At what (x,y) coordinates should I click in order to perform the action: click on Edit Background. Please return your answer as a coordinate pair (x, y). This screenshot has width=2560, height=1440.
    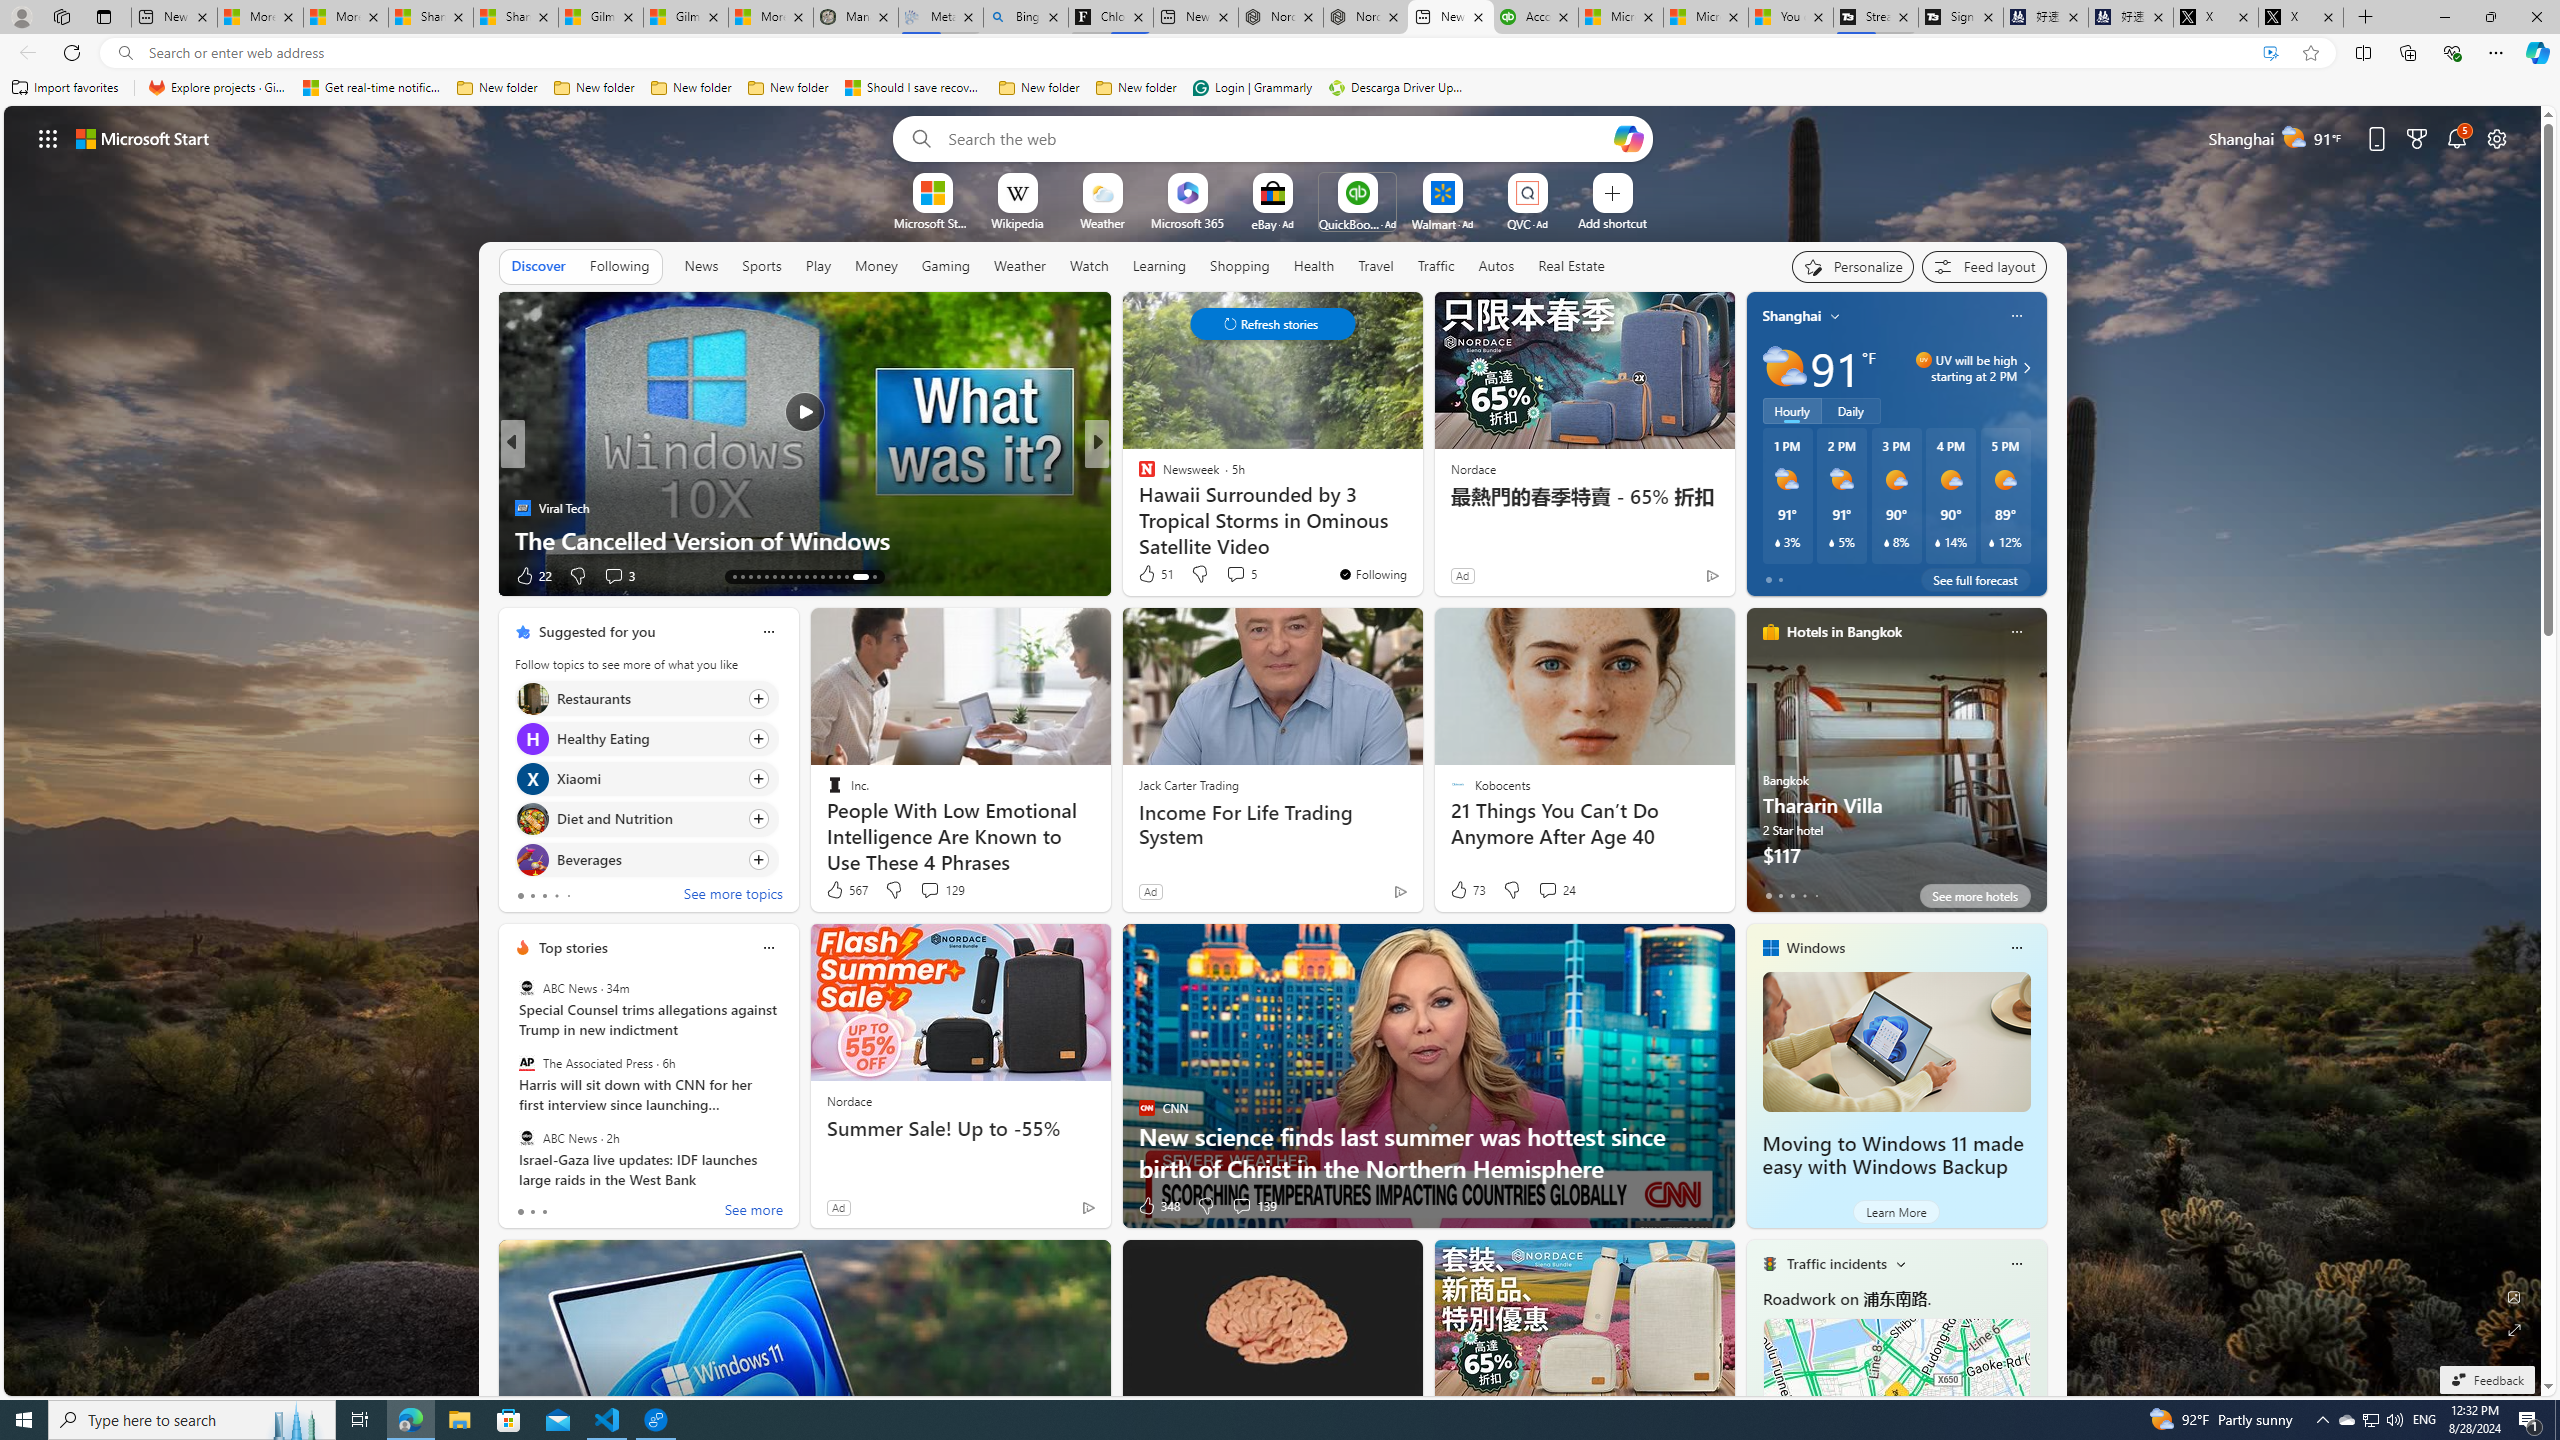
    Looking at the image, I should click on (2515, 1296).